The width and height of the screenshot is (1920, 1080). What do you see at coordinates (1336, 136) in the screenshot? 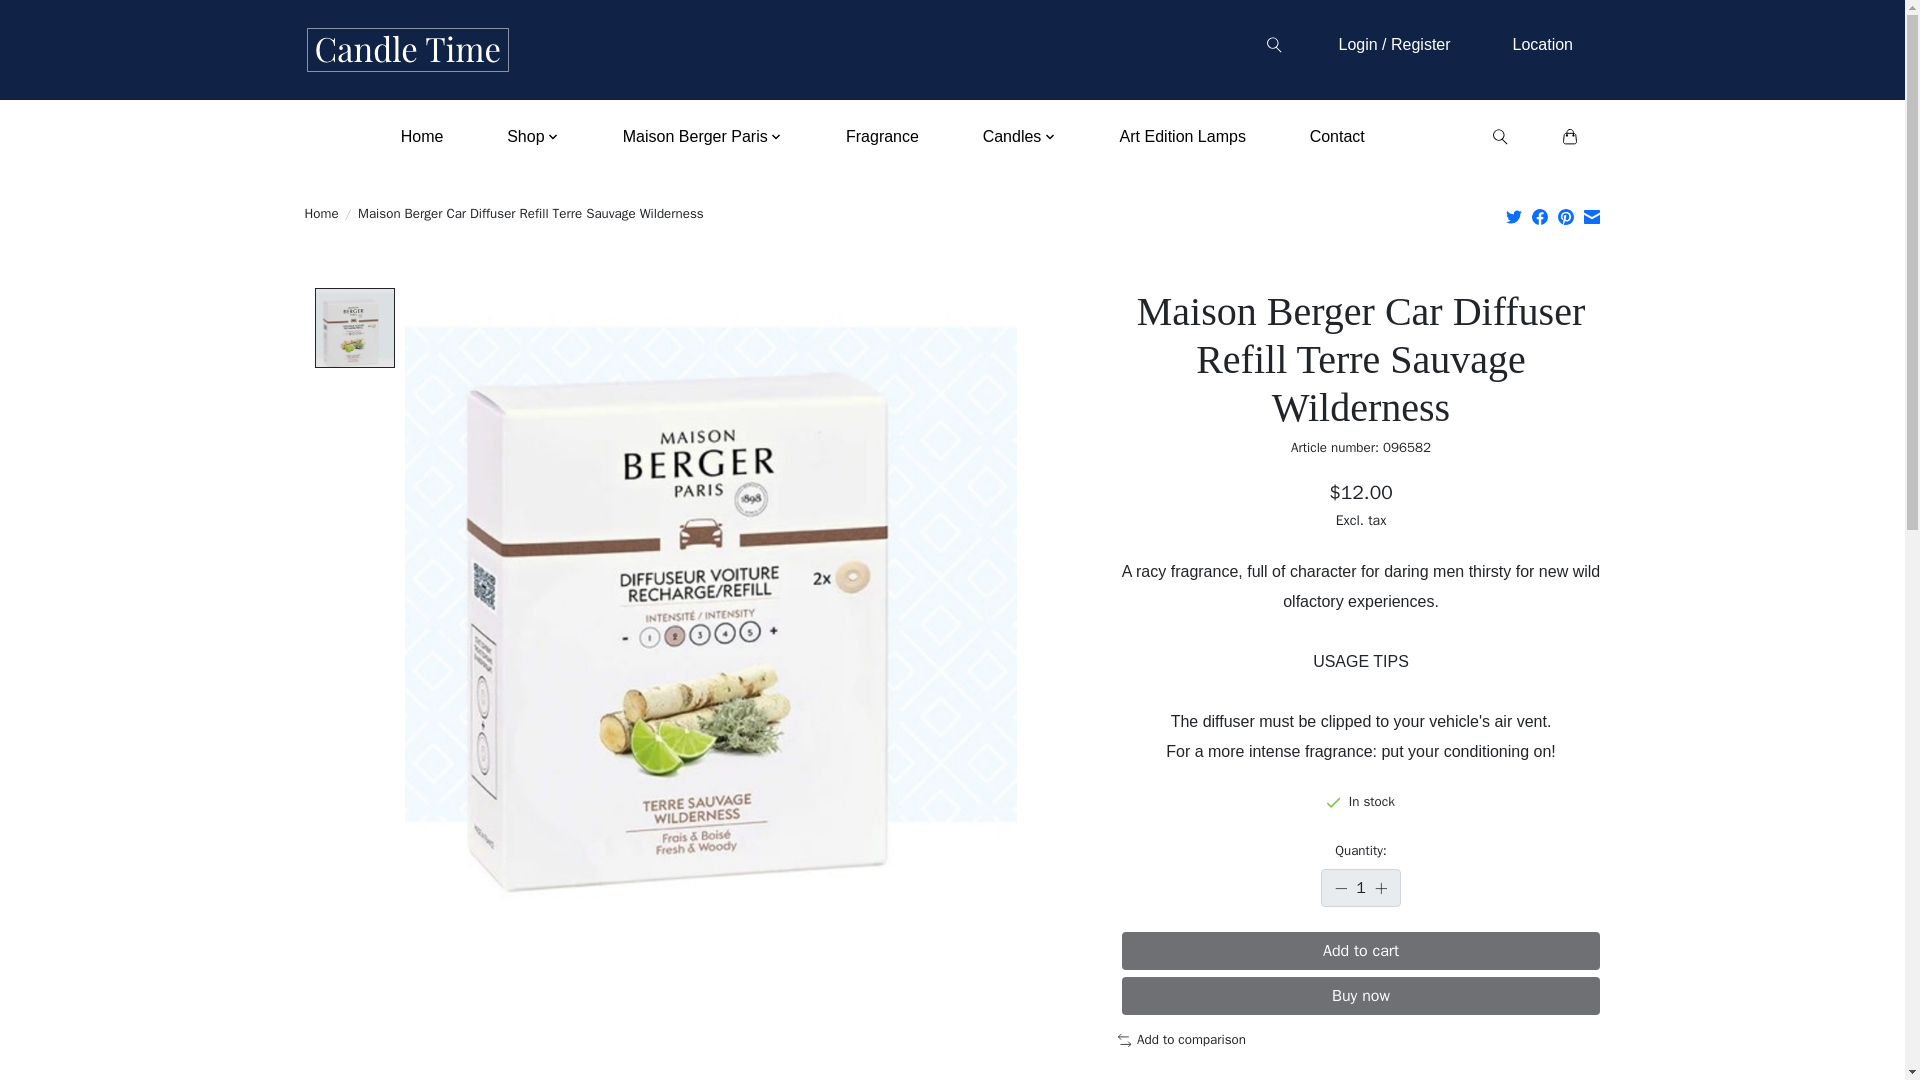
I see `Contact` at bounding box center [1336, 136].